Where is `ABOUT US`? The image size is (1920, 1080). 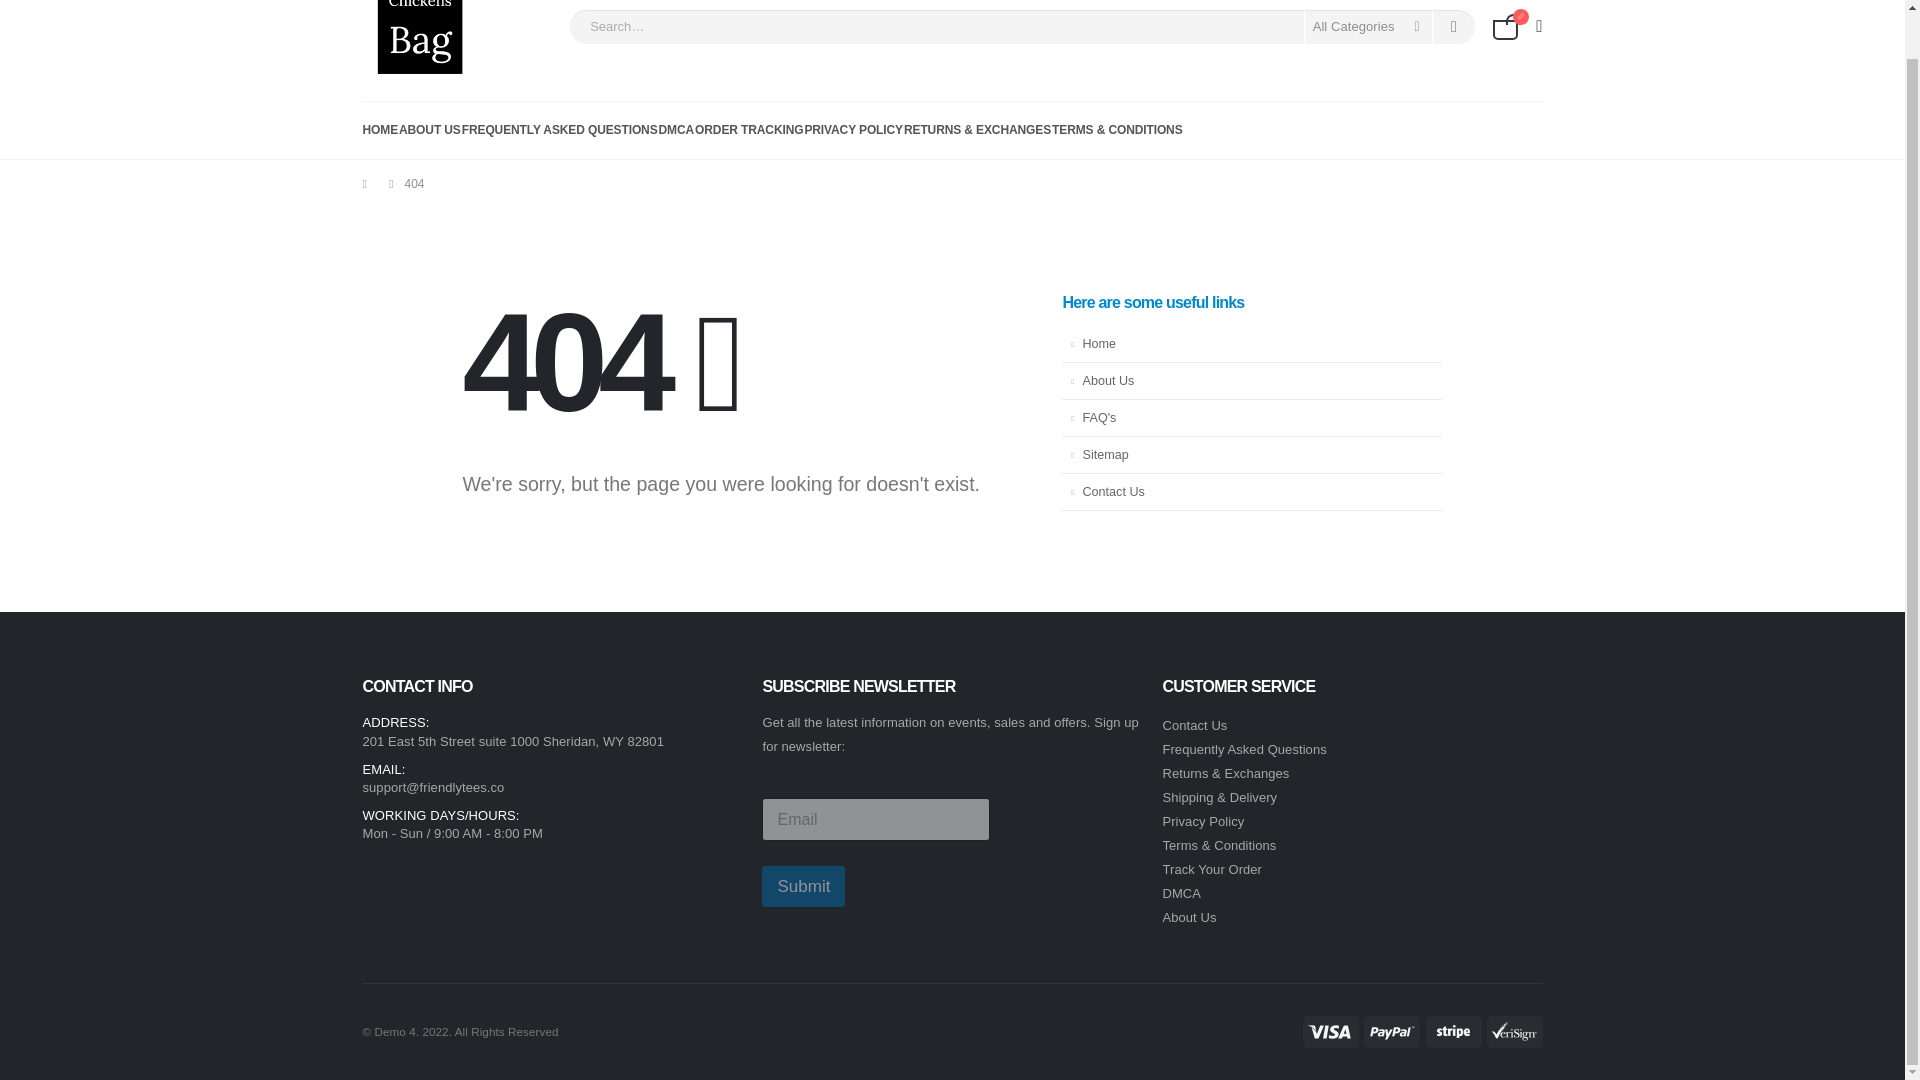 ABOUT US is located at coordinates (430, 130).